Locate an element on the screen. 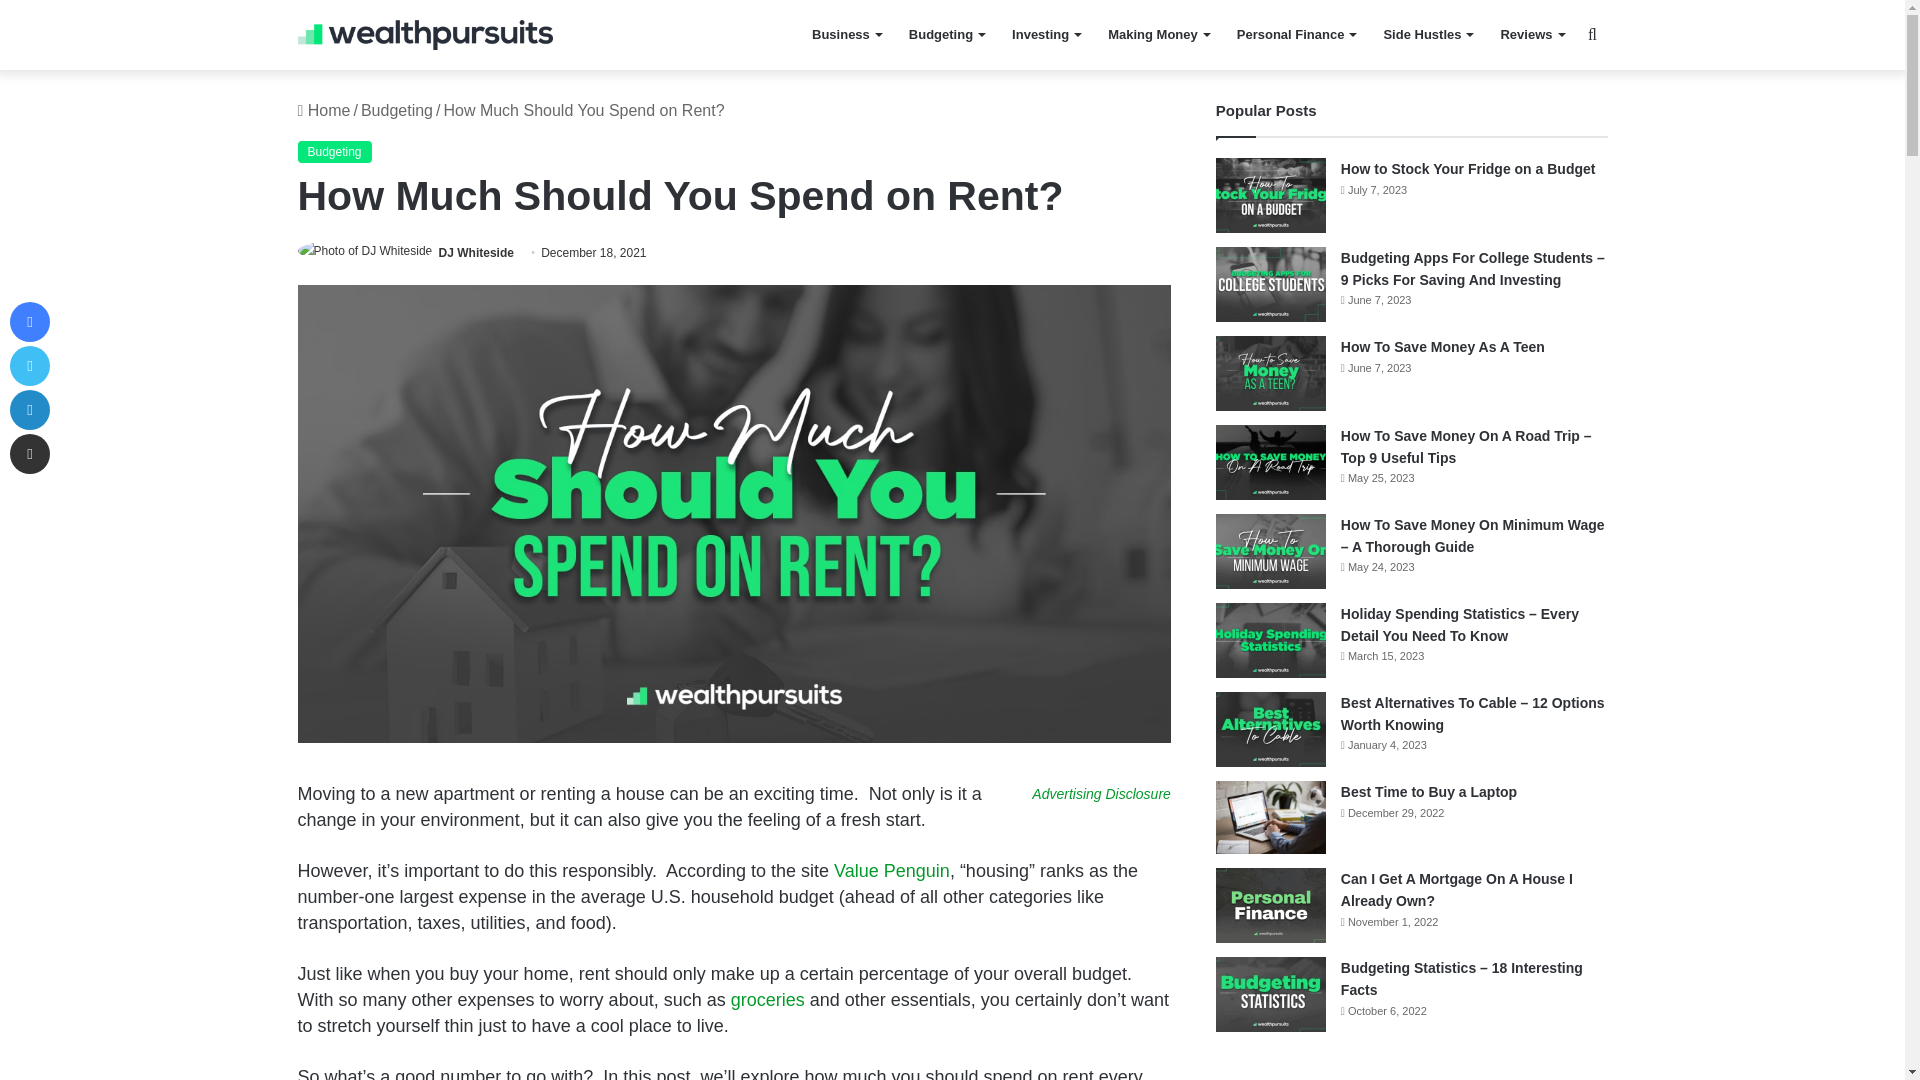 The image size is (1920, 1080). DJ Whiteside is located at coordinates (476, 253).